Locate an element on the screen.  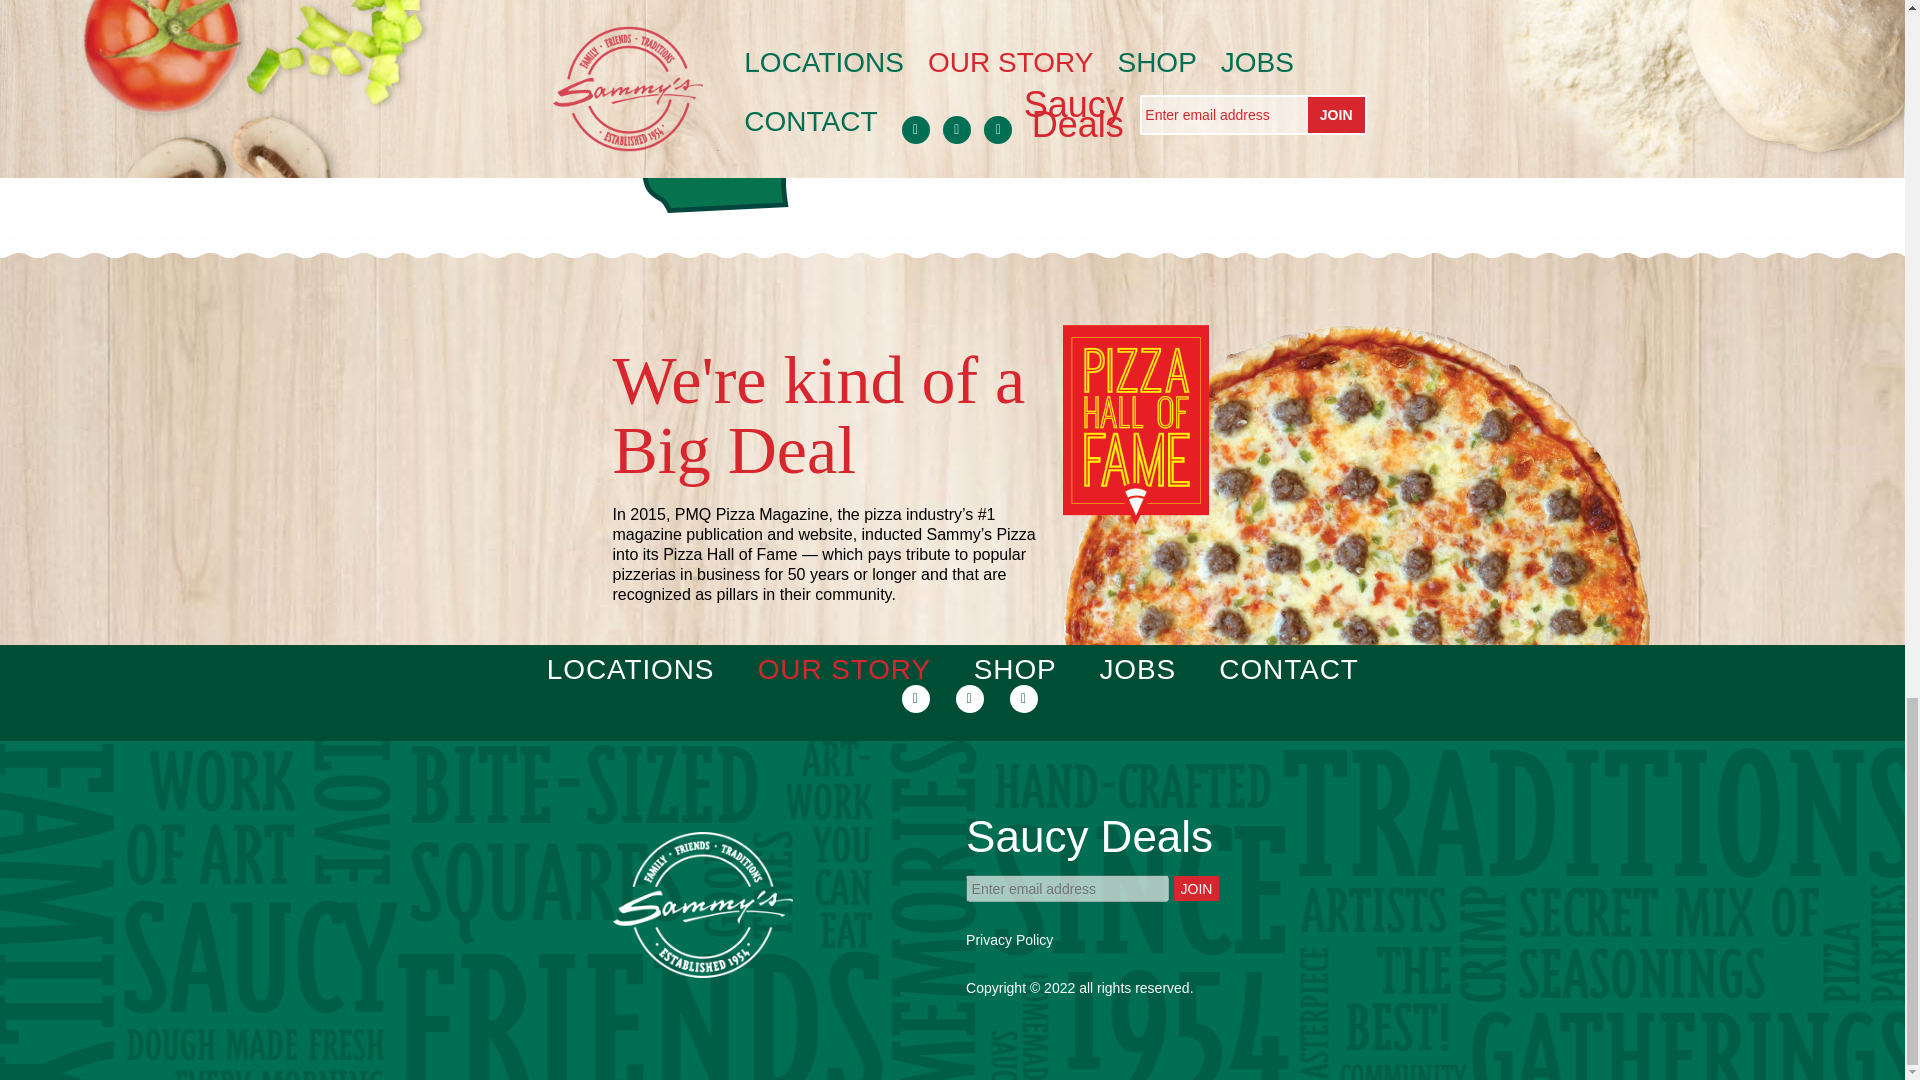
SHOP is located at coordinates (1014, 669).